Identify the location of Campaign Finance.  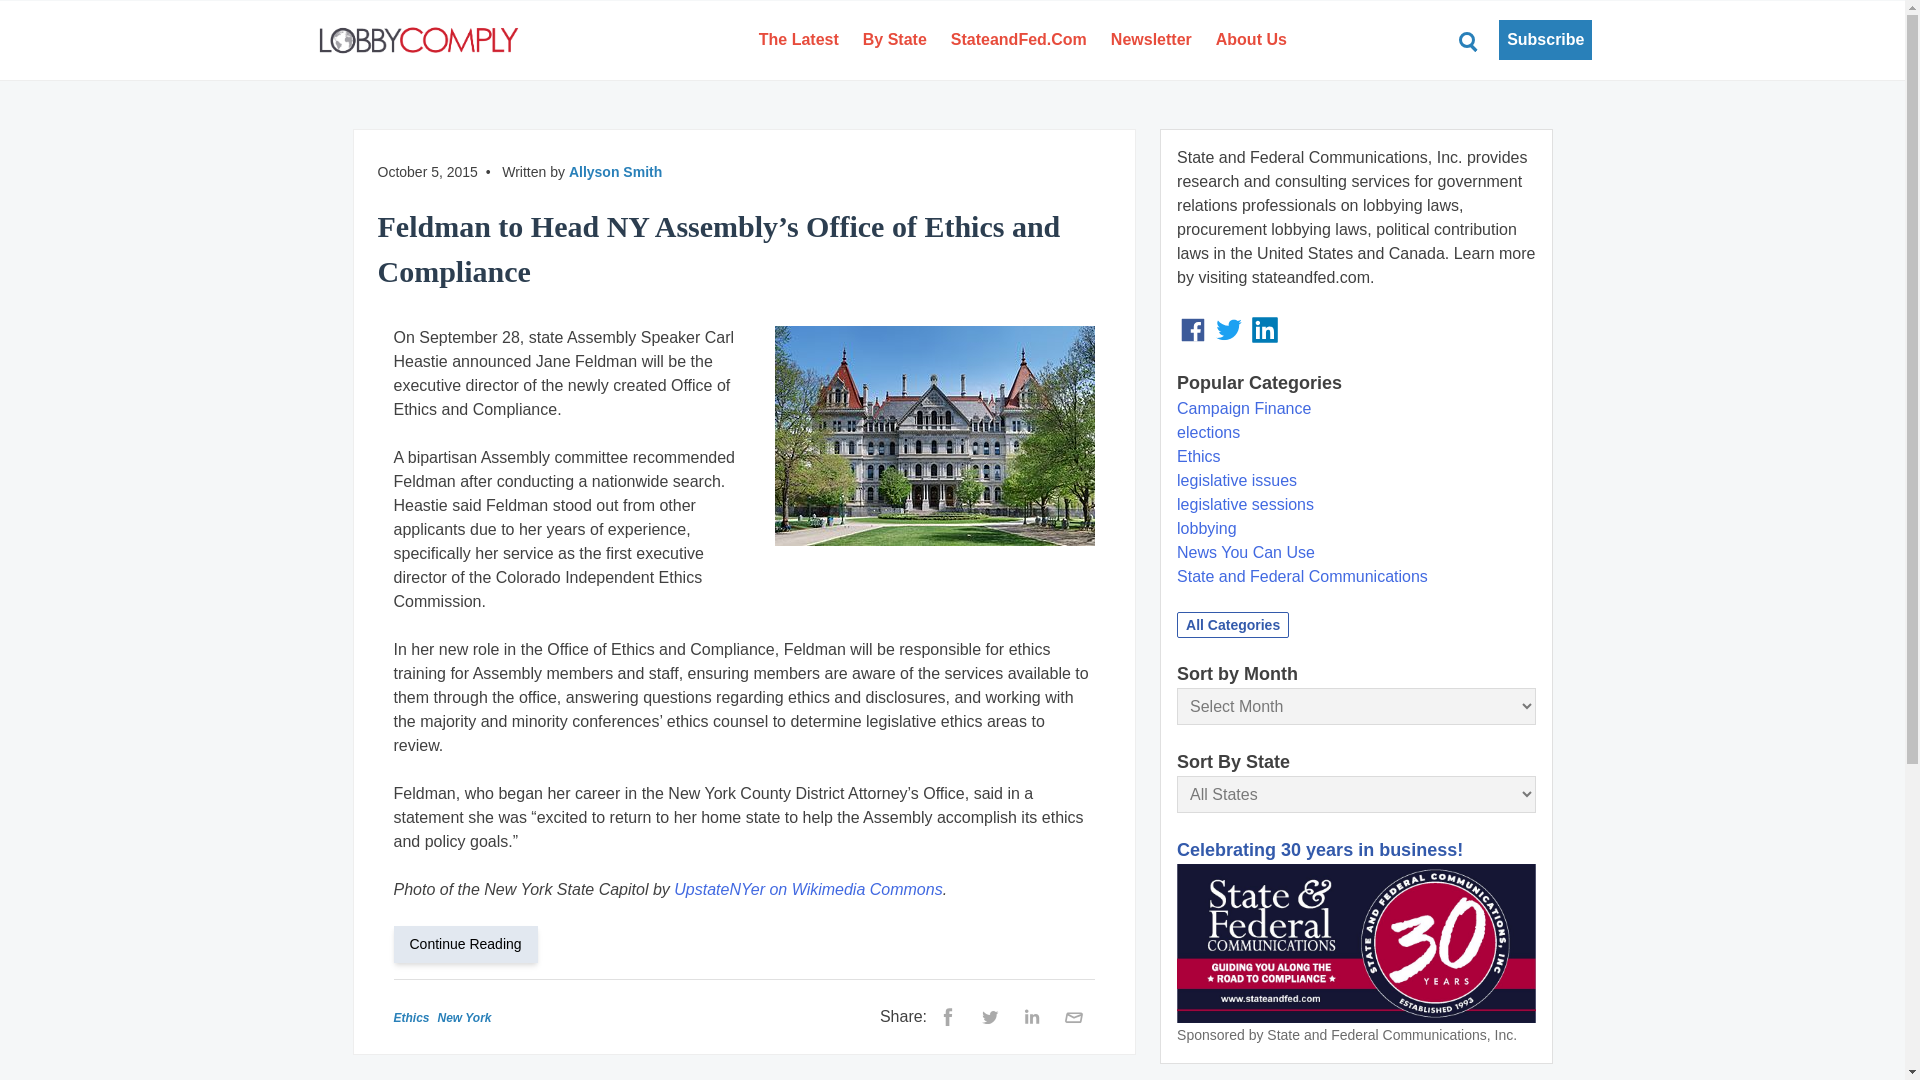
(1244, 408).